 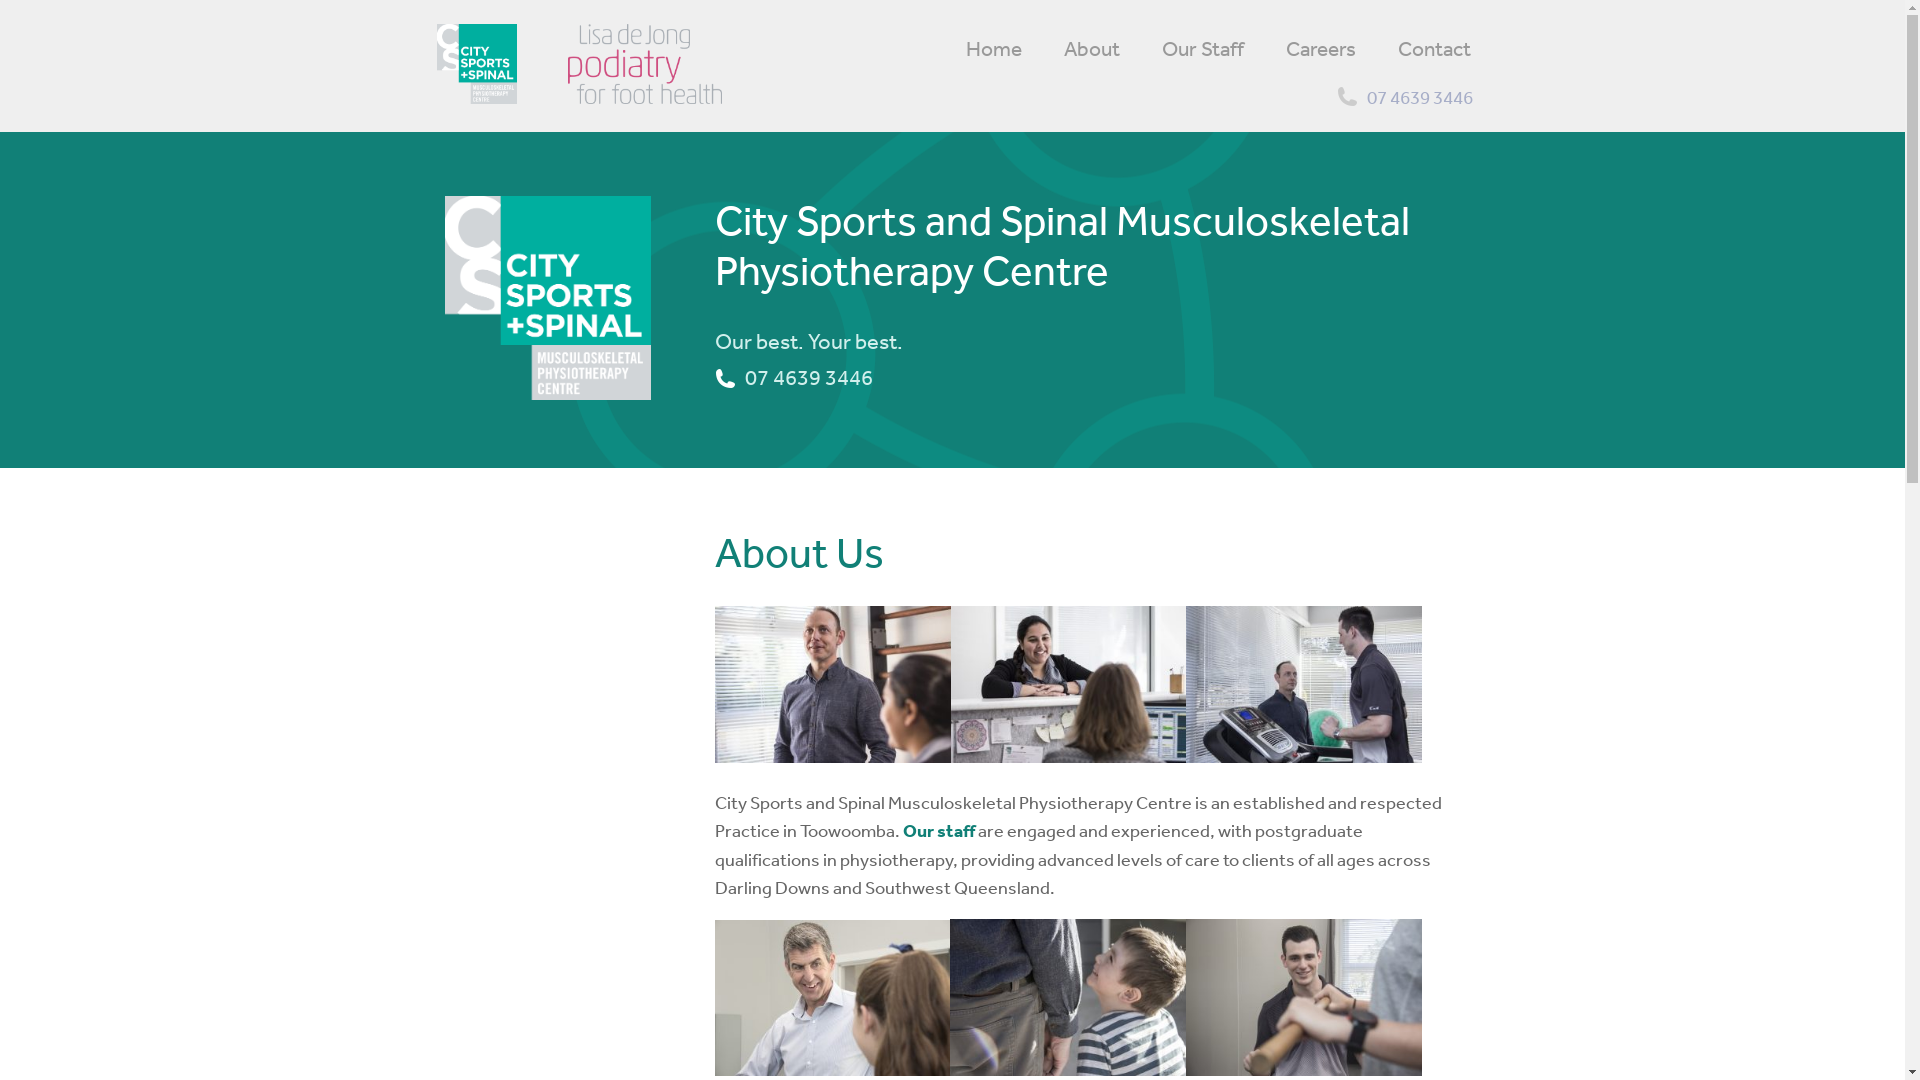 I want to click on Home, so click(x=993, y=43).